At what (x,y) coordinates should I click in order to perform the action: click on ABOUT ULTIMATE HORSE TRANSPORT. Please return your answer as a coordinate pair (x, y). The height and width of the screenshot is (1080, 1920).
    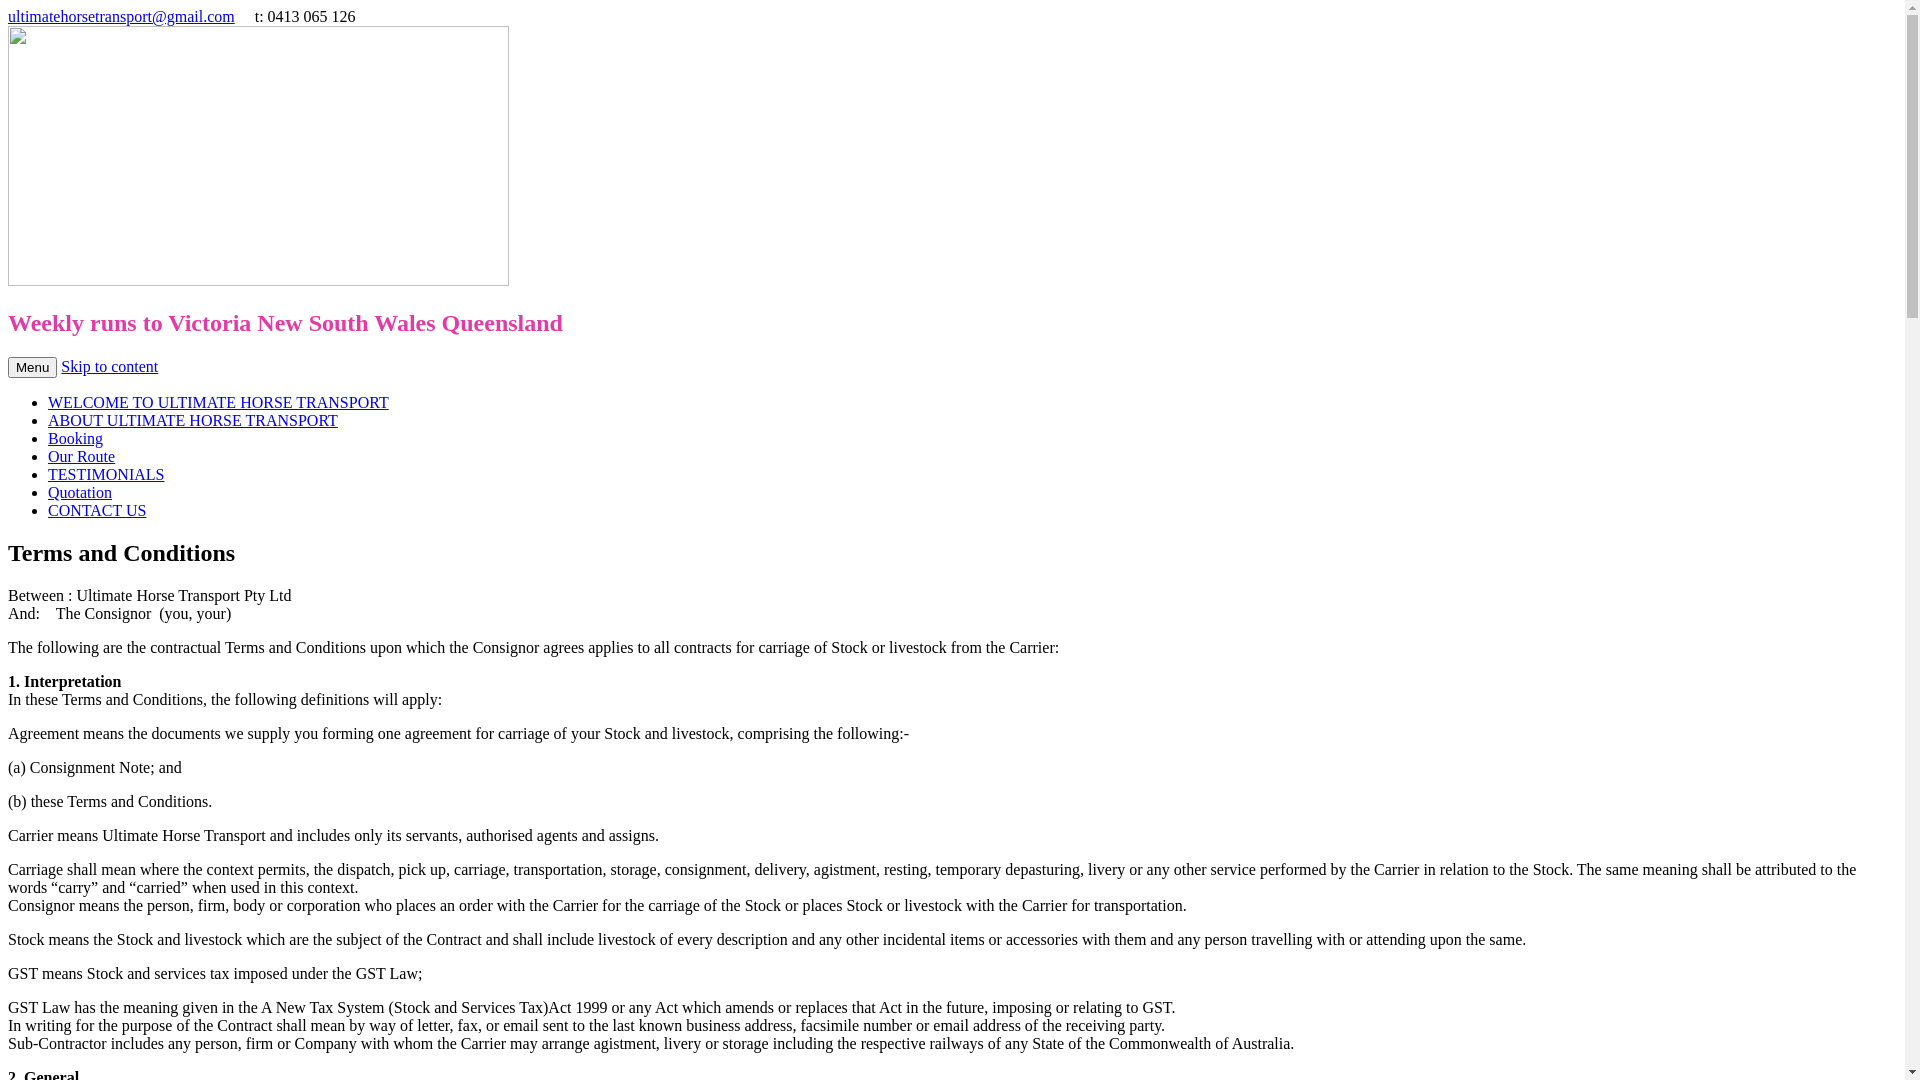
    Looking at the image, I should click on (193, 420).